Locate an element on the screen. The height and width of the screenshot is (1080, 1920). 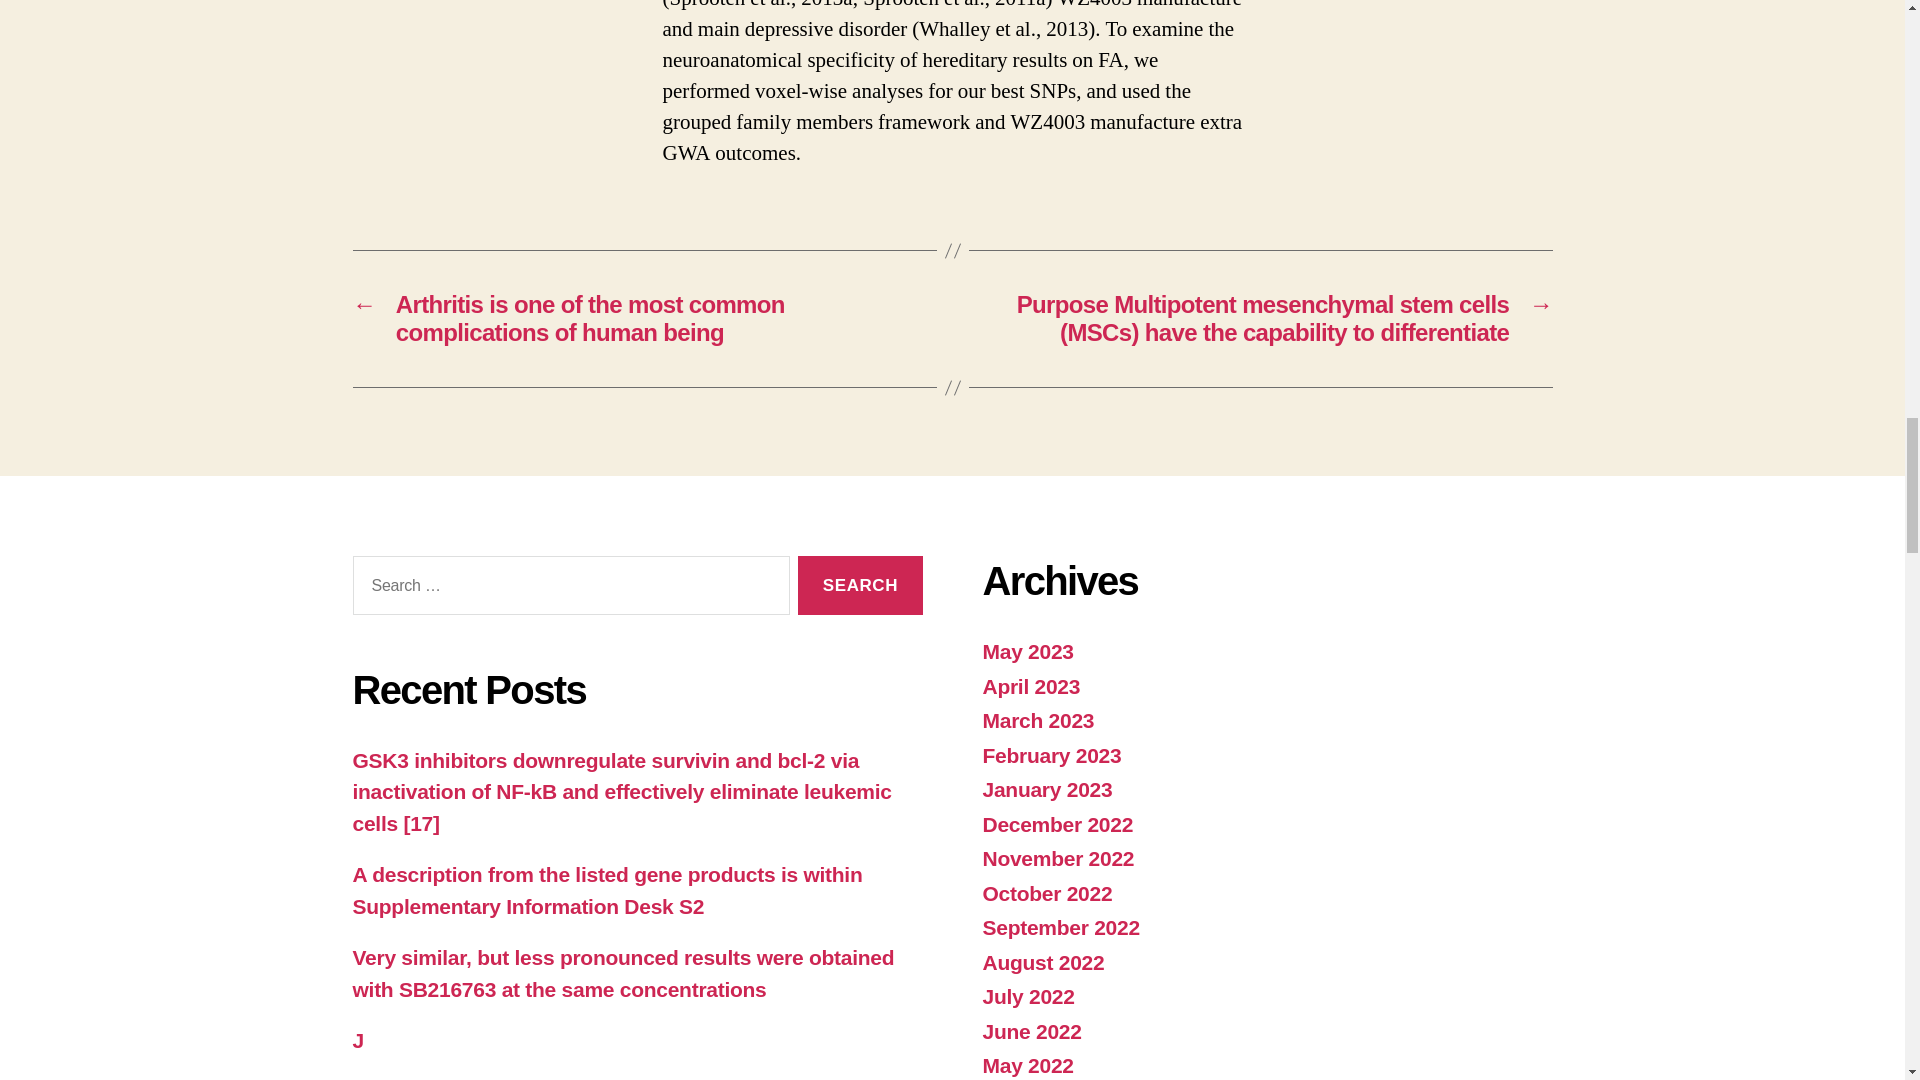
May 2023 is located at coordinates (1027, 652).